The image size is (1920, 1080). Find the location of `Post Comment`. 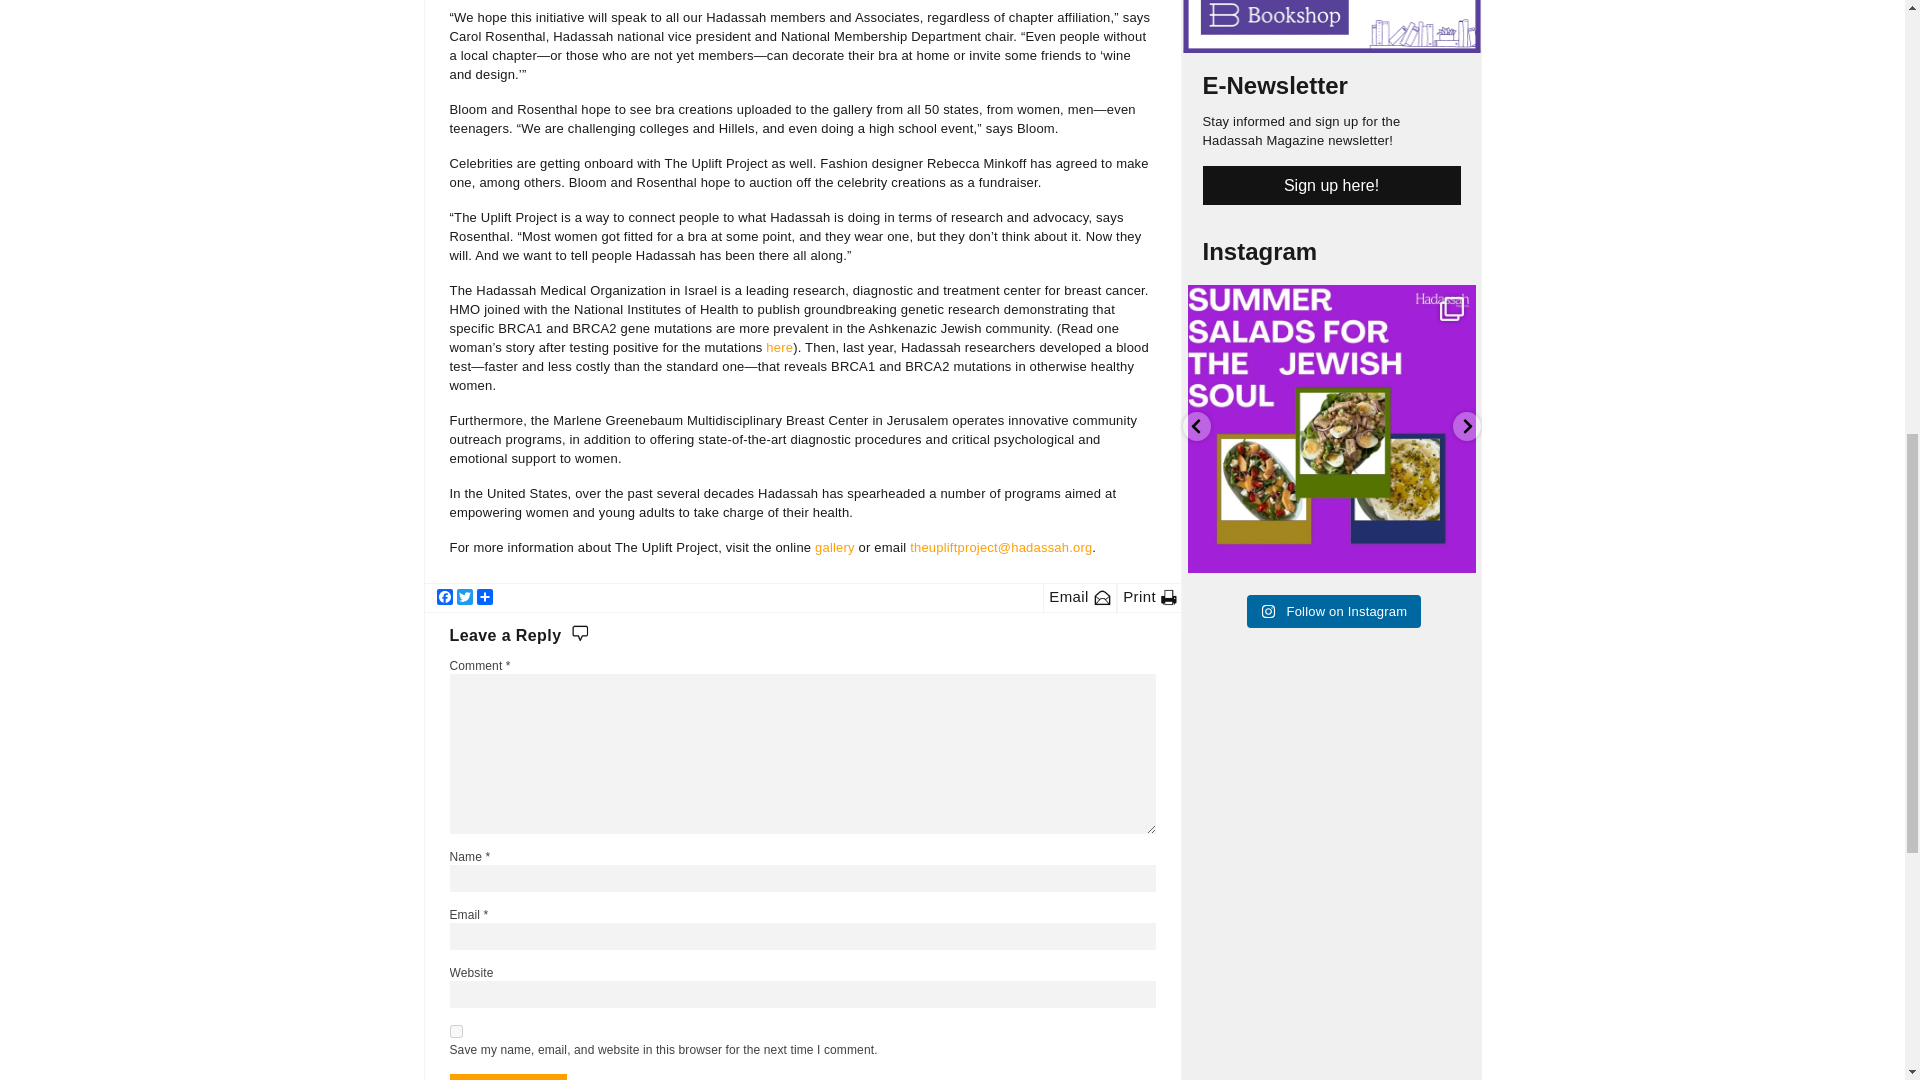

Post Comment is located at coordinates (508, 1076).